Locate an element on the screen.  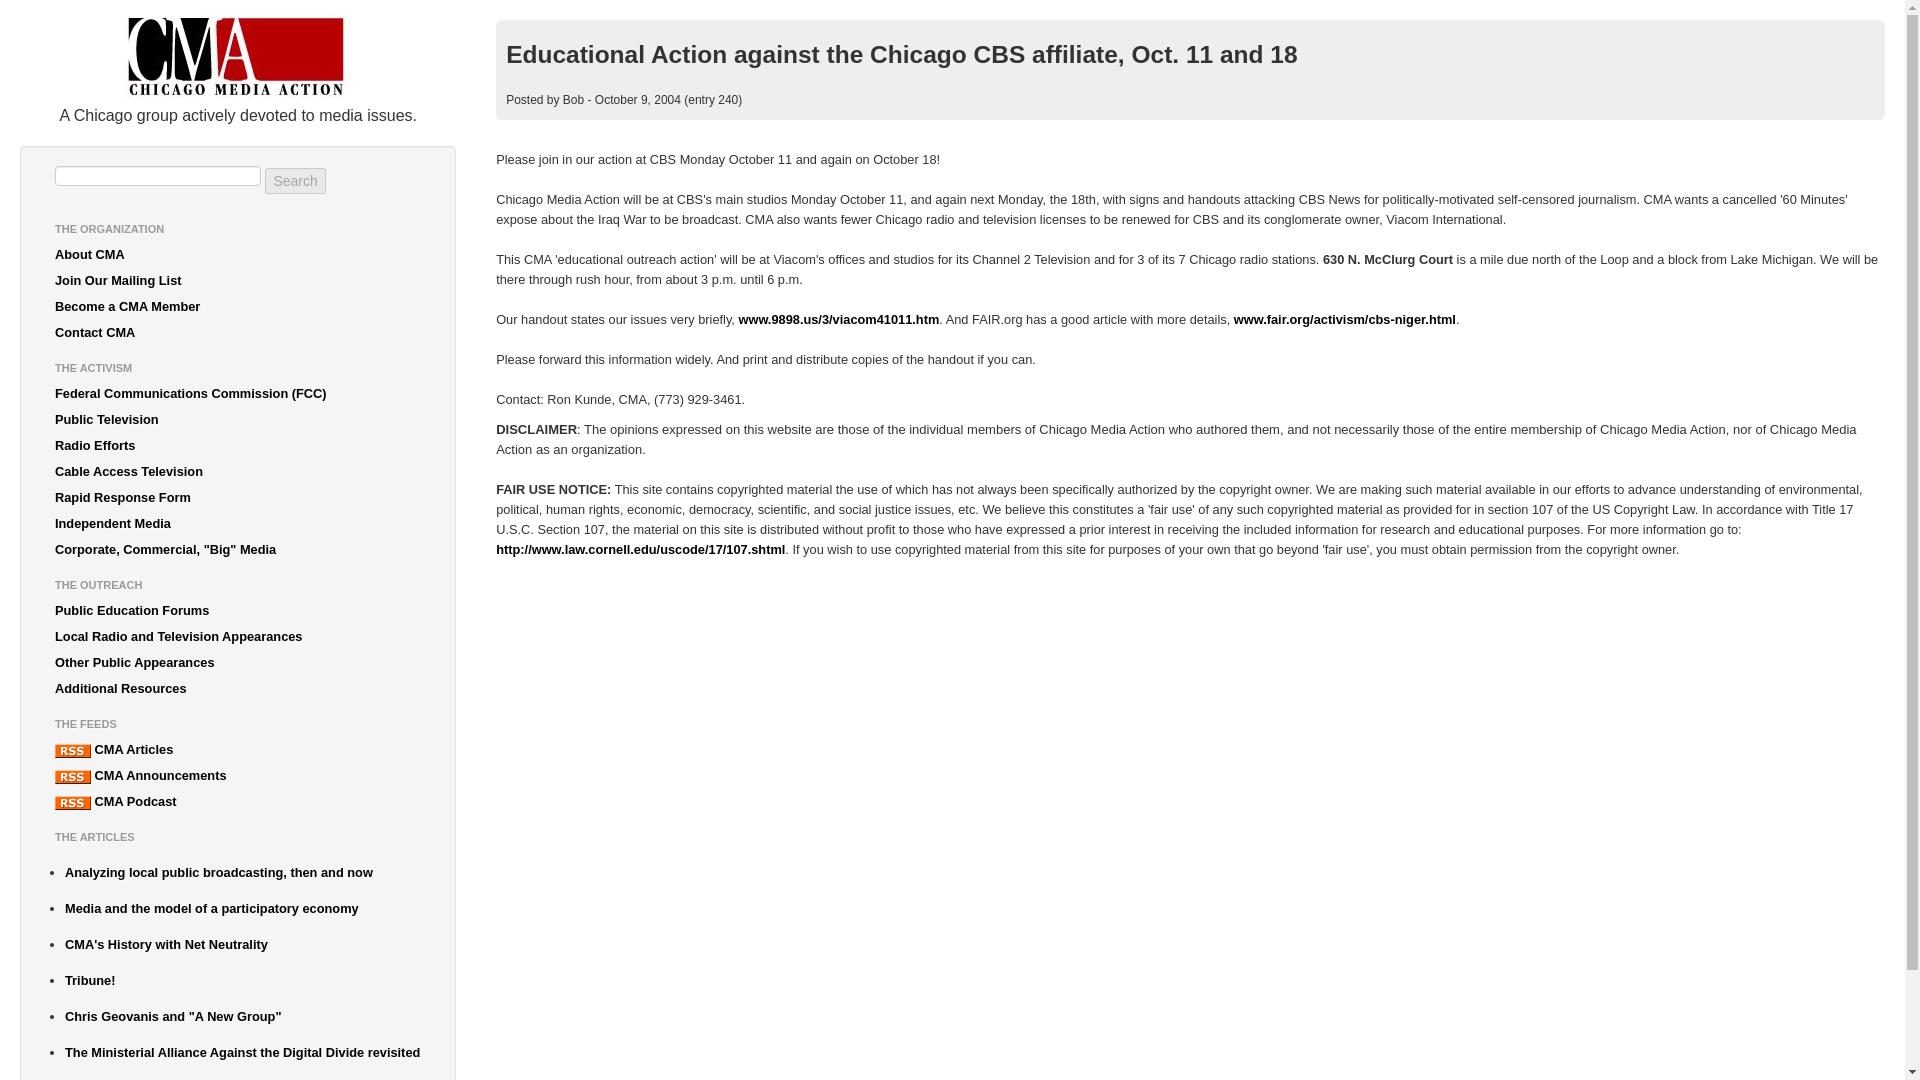
Tribune! is located at coordinates (242, 980).